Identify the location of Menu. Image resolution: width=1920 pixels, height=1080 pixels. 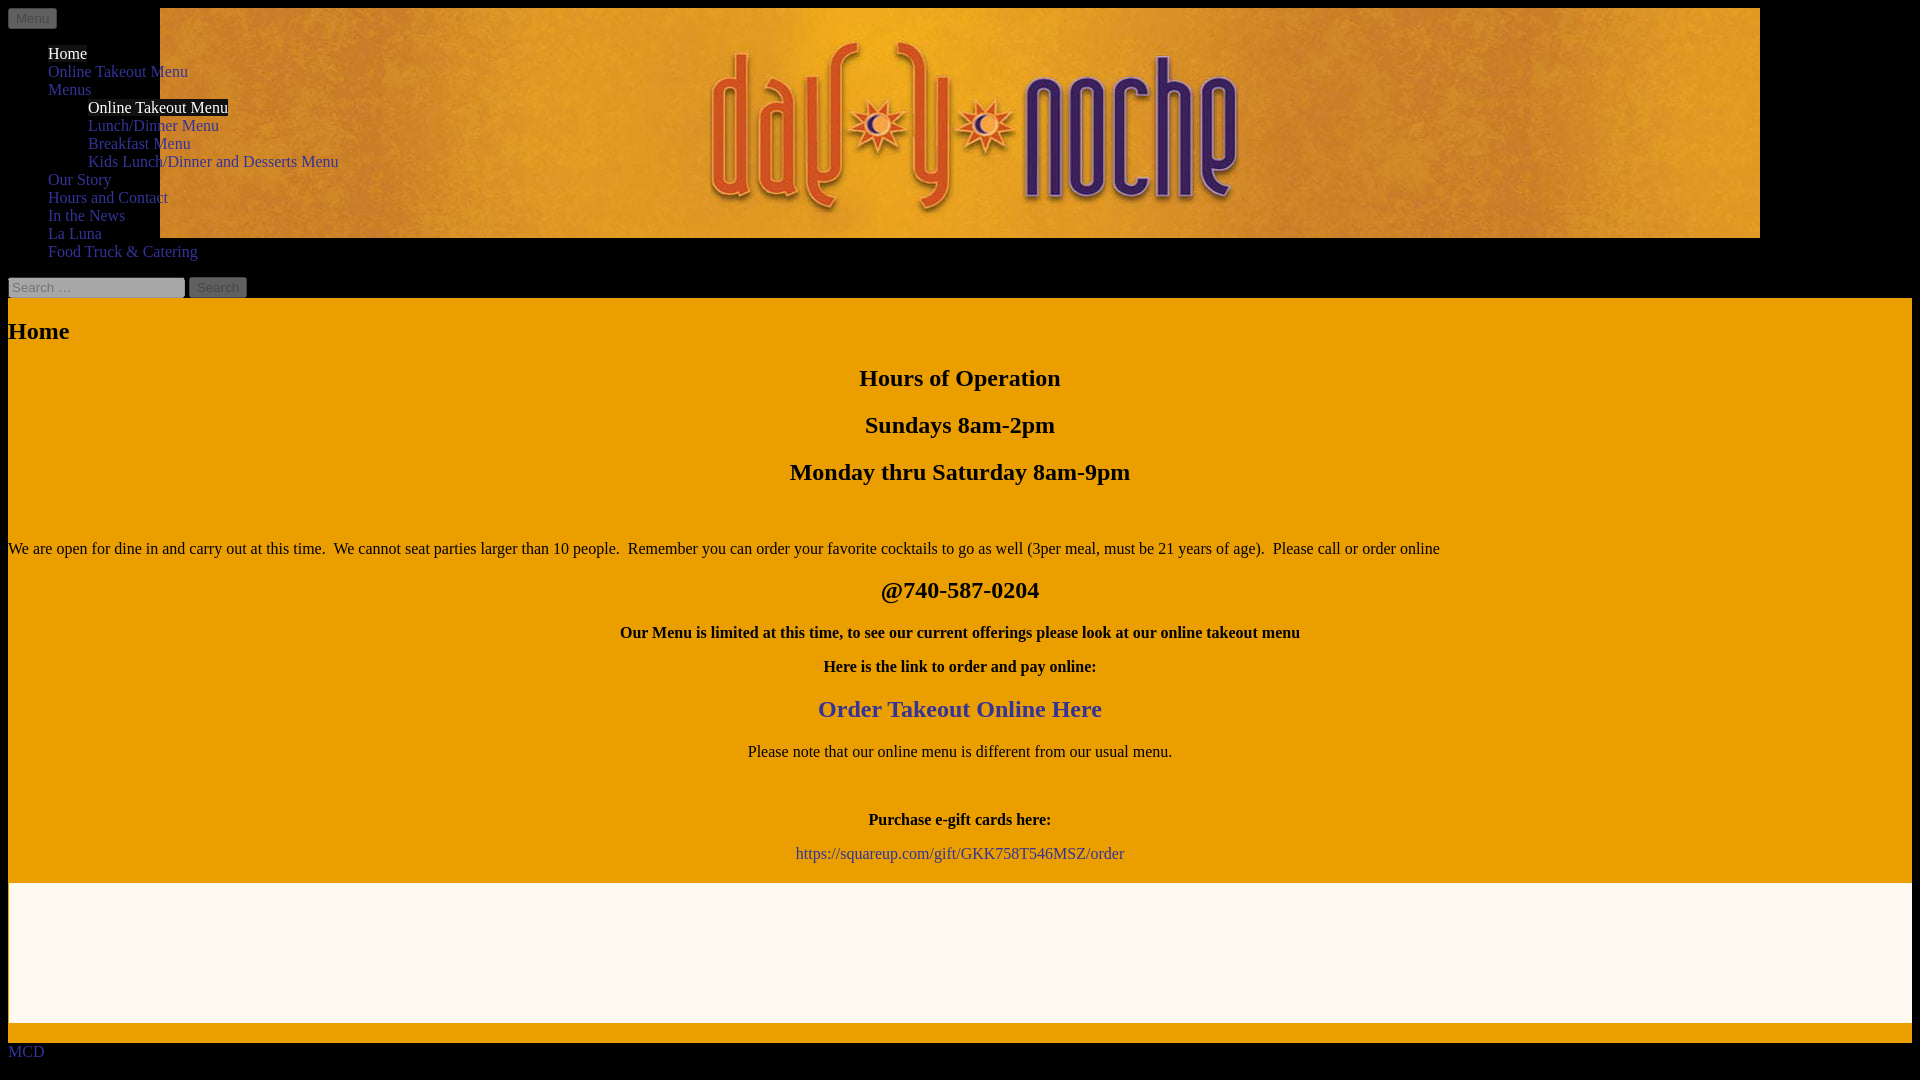
(32, 18).